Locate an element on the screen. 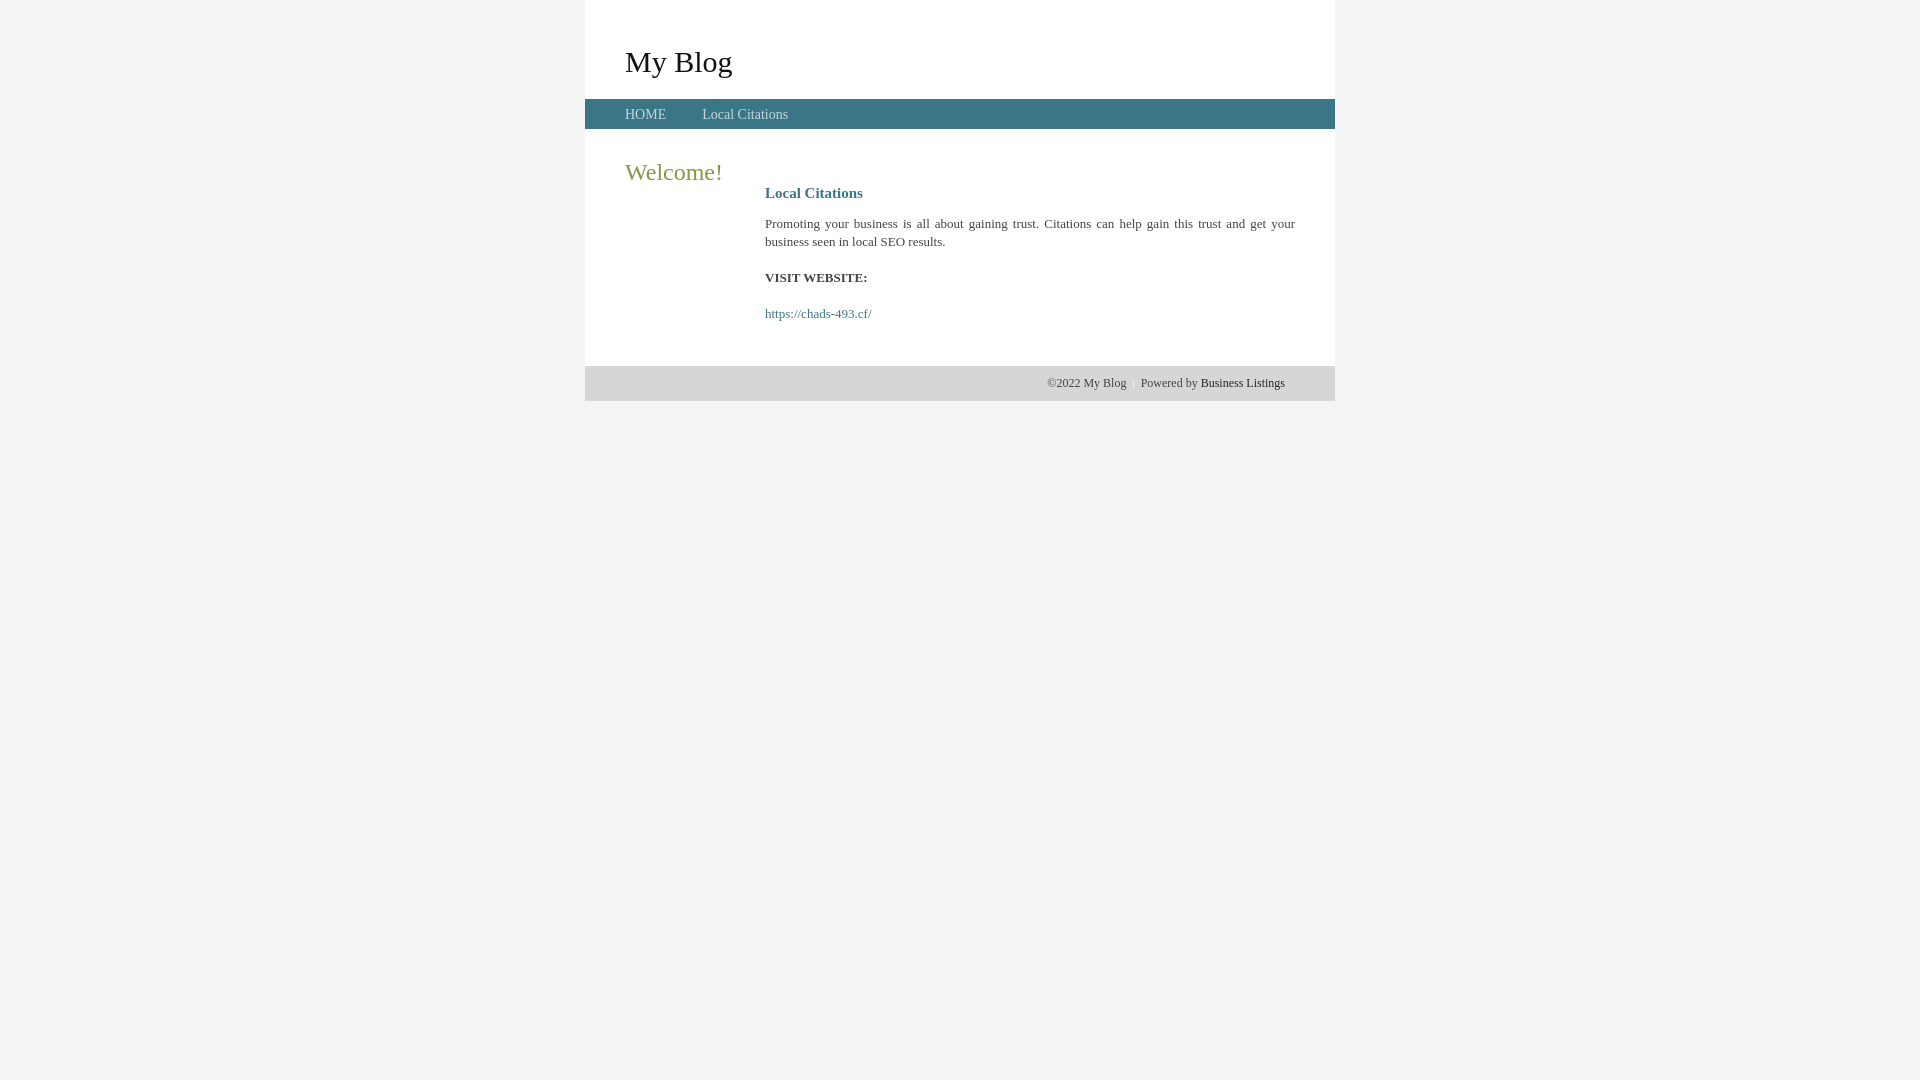 The height and width of the screenshot is (1080, 1920). Business Listings is located at coordinates (1243, 383).